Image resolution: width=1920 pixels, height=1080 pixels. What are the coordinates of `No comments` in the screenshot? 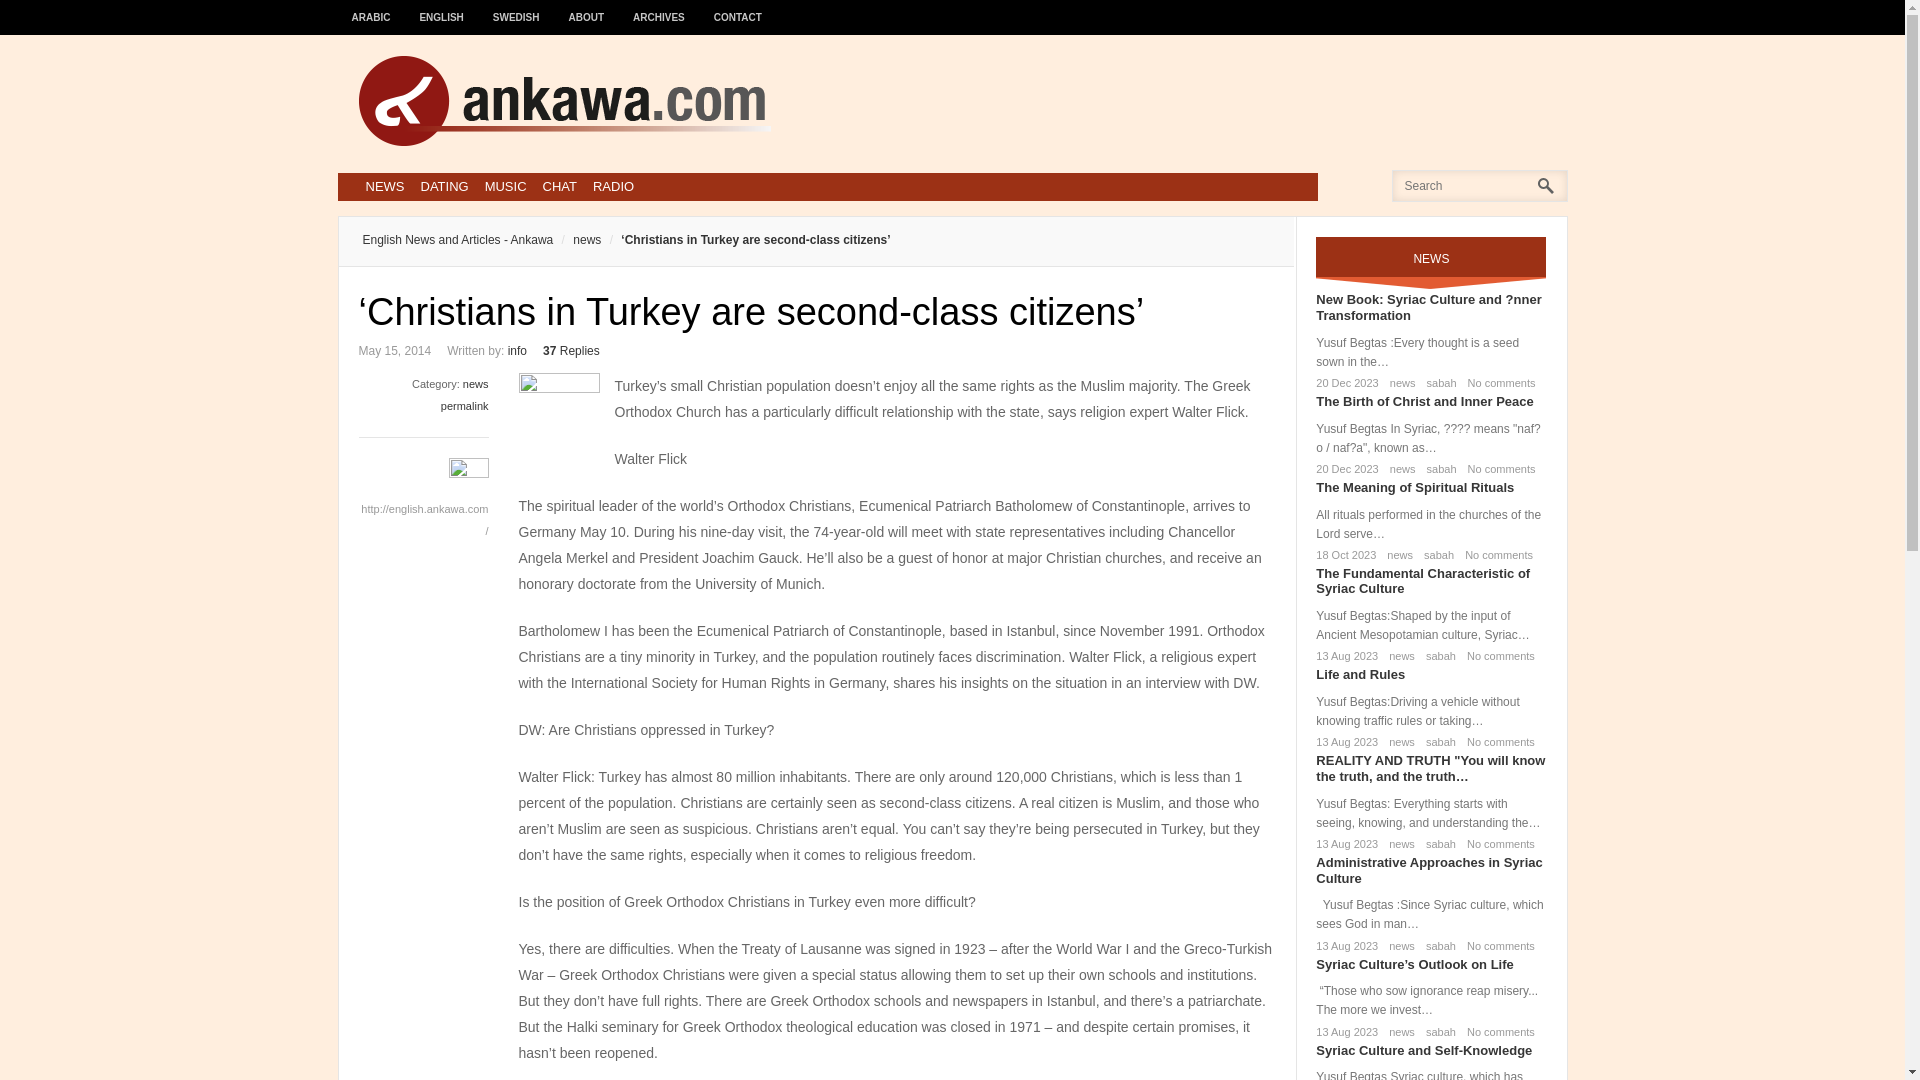 It's located at (1498, 469).